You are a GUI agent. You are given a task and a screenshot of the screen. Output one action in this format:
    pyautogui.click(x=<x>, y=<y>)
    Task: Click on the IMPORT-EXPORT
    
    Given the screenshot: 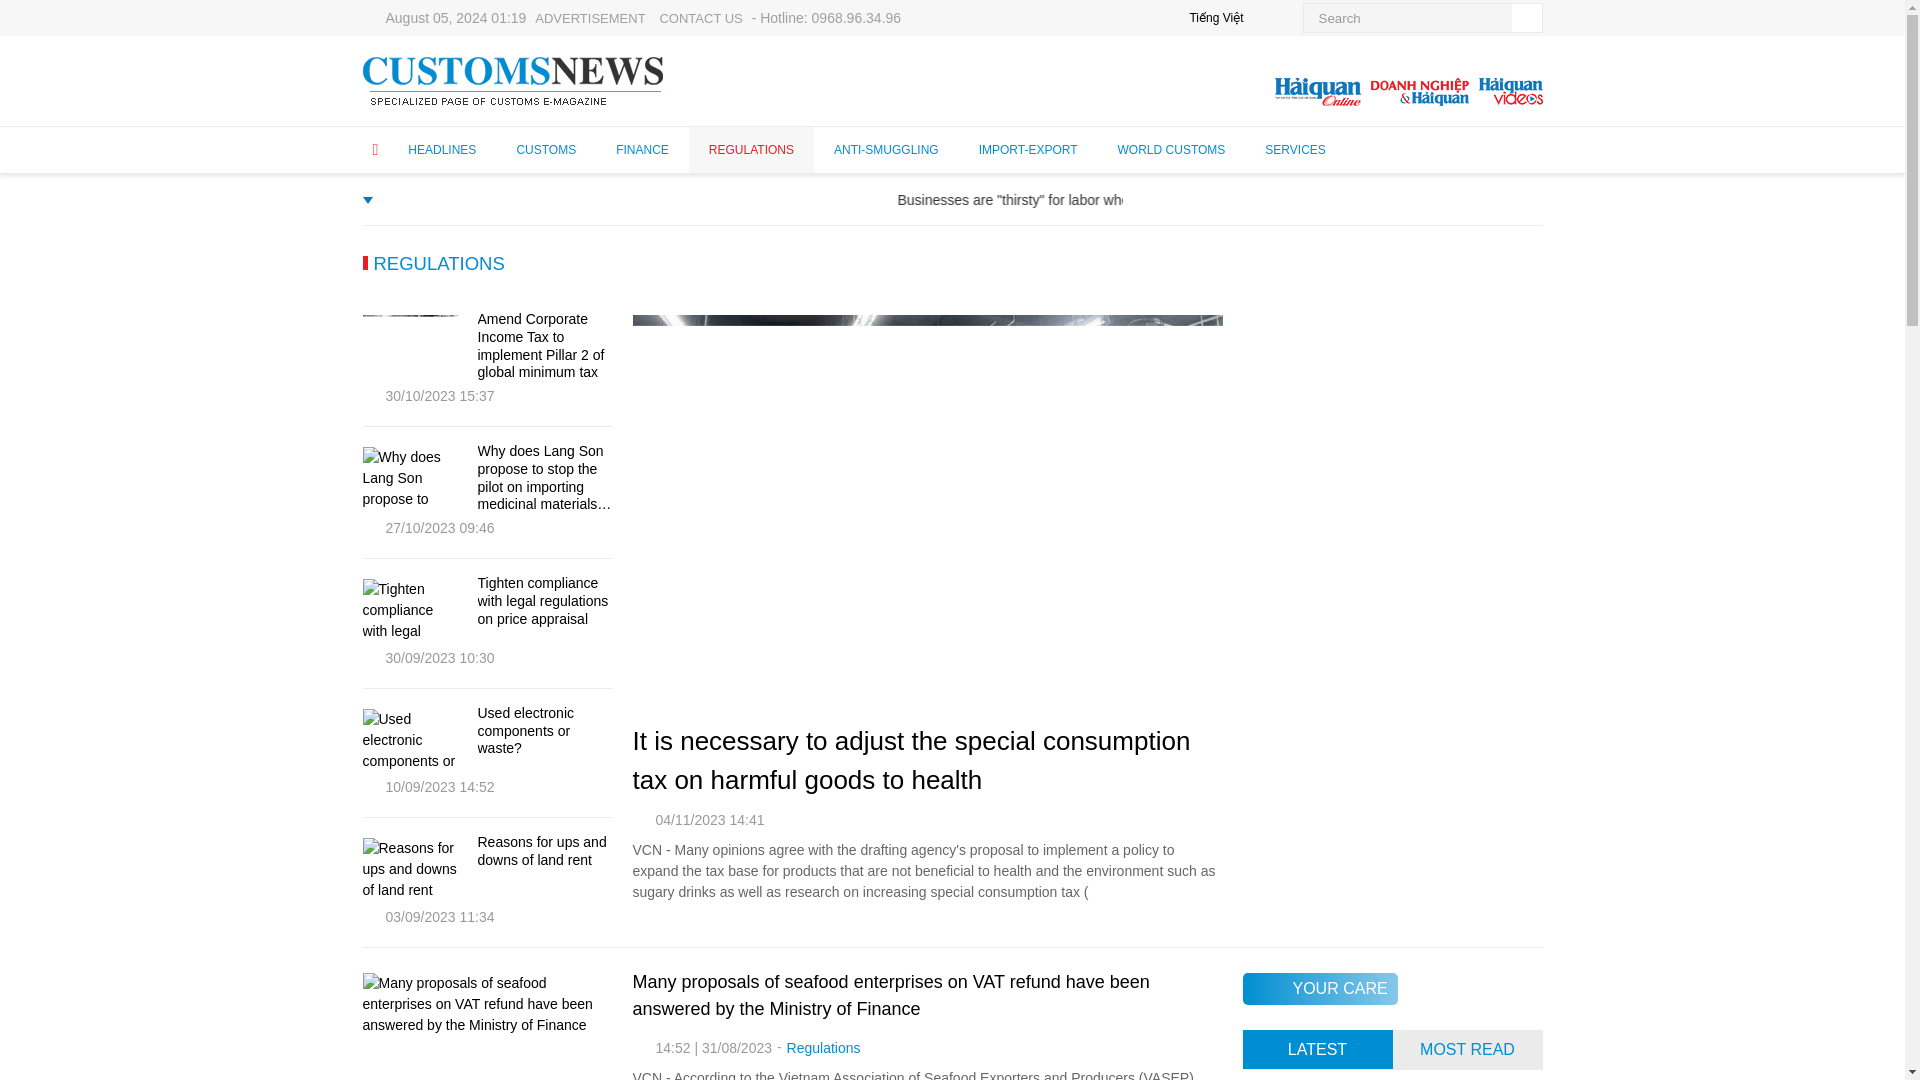 What is the action you would take?
    pyautogui.click(x=1028, y=149)
    